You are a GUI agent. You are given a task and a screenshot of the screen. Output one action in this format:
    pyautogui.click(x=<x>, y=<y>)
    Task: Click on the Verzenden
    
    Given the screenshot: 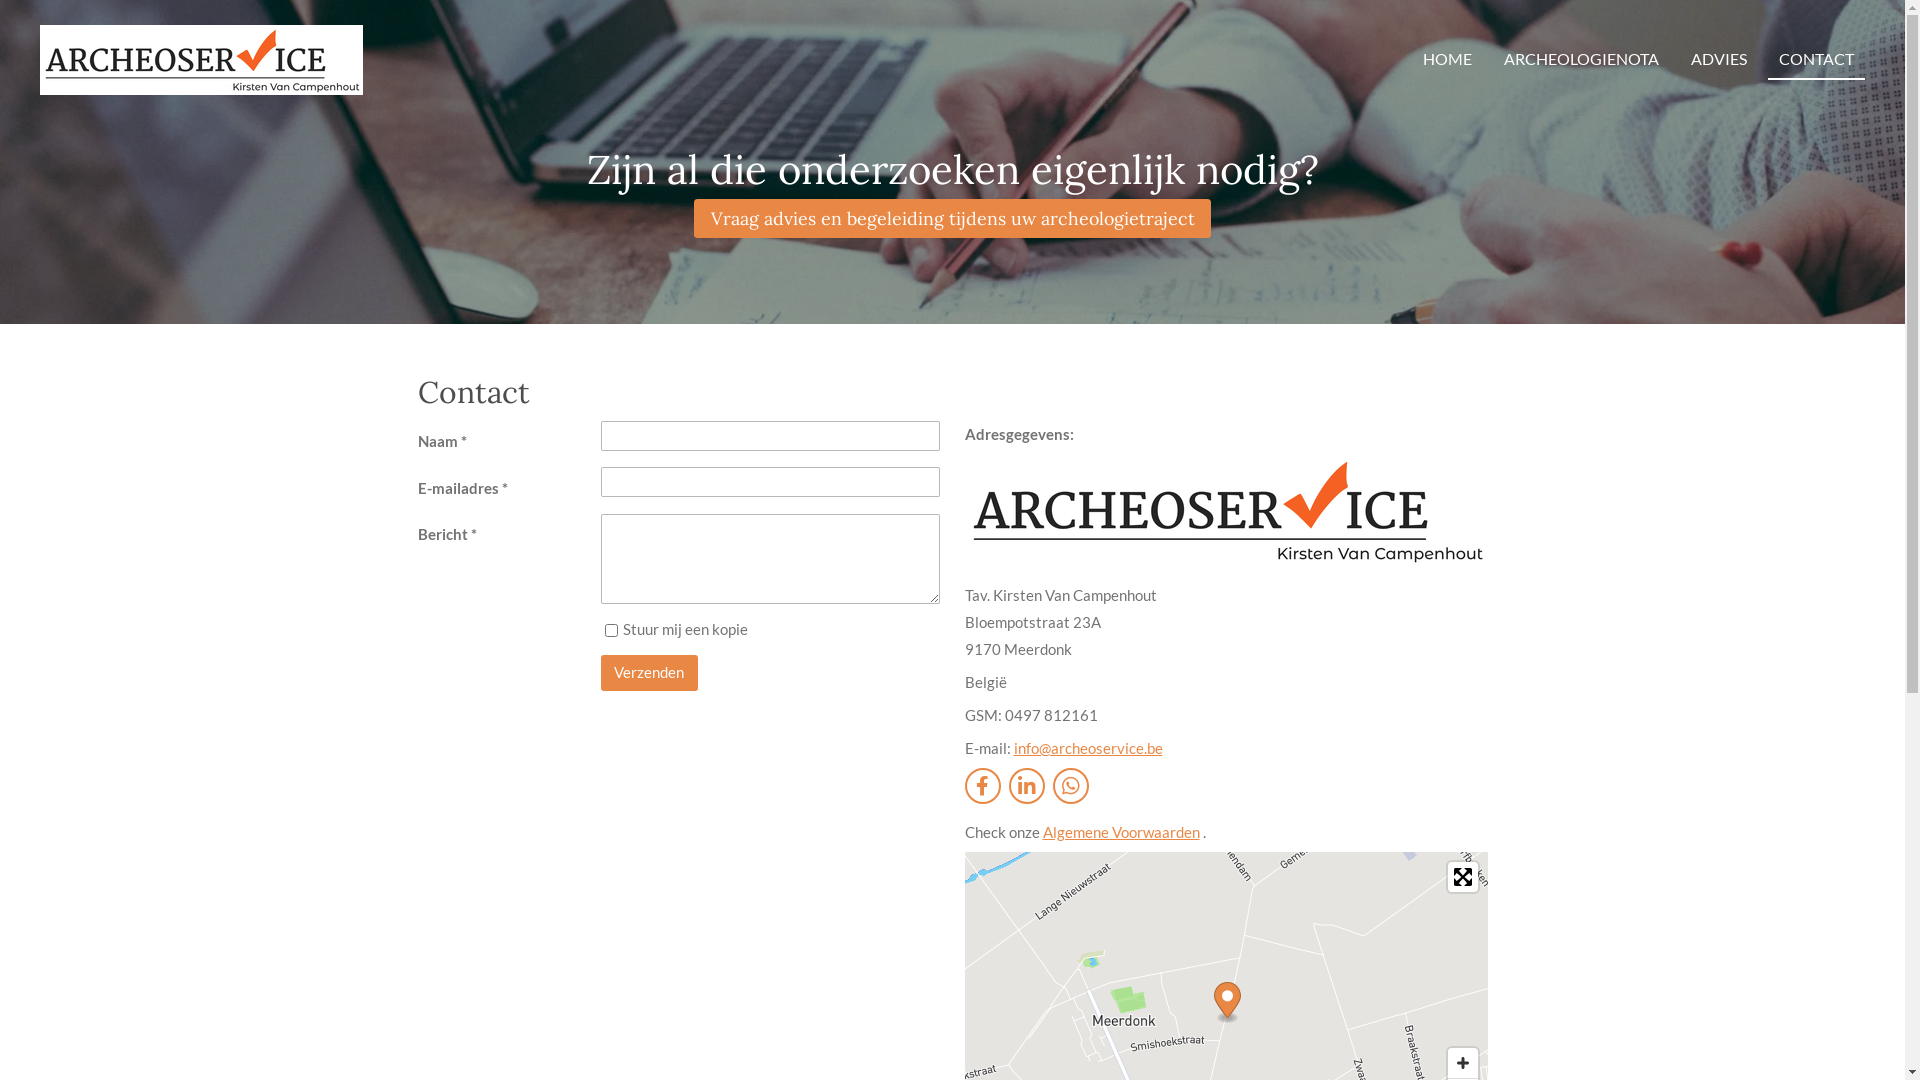 What is the action you would take?
    pyautogui.click(x=650, y=672)
    